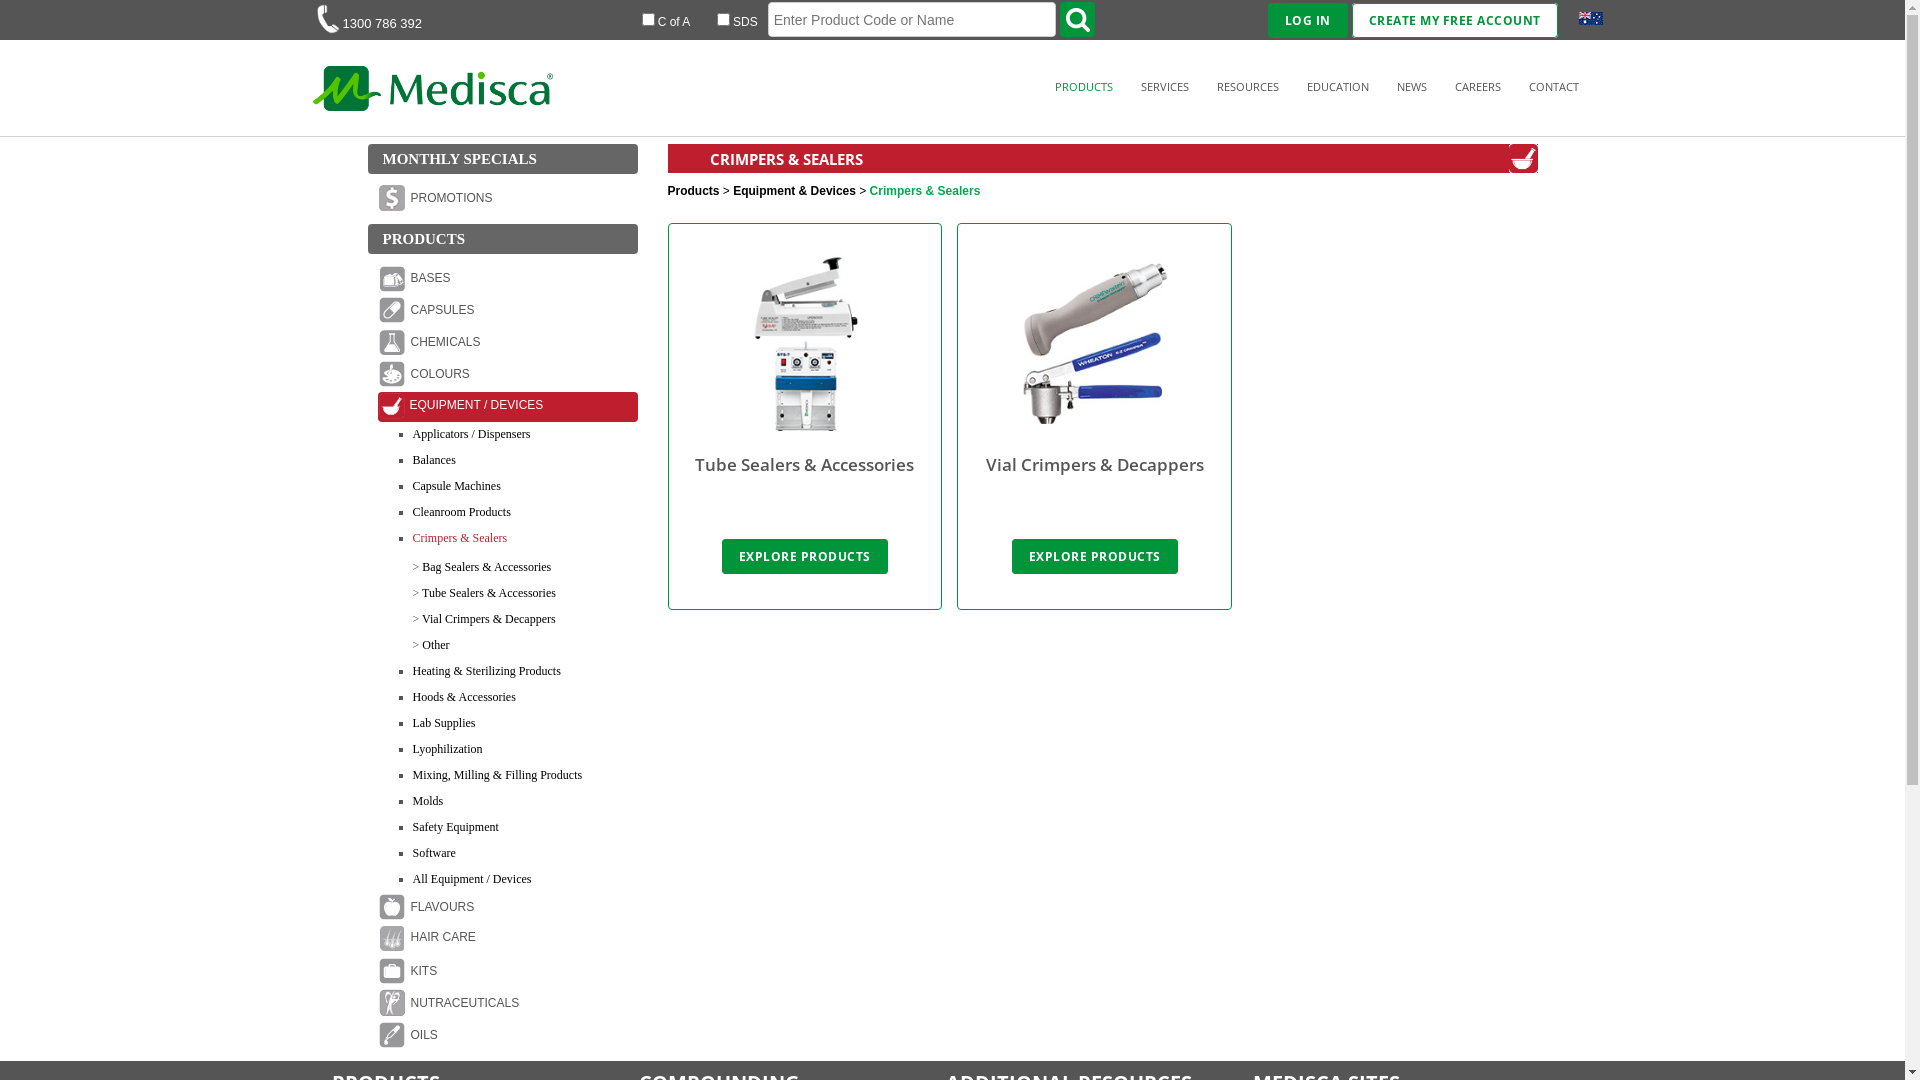 The width and height of the screenshot is (1920, 1080). What do you see at coordinates (1590, 18) in the screenshot?
I see `Select your country.` at bounding box center [1590, 18].